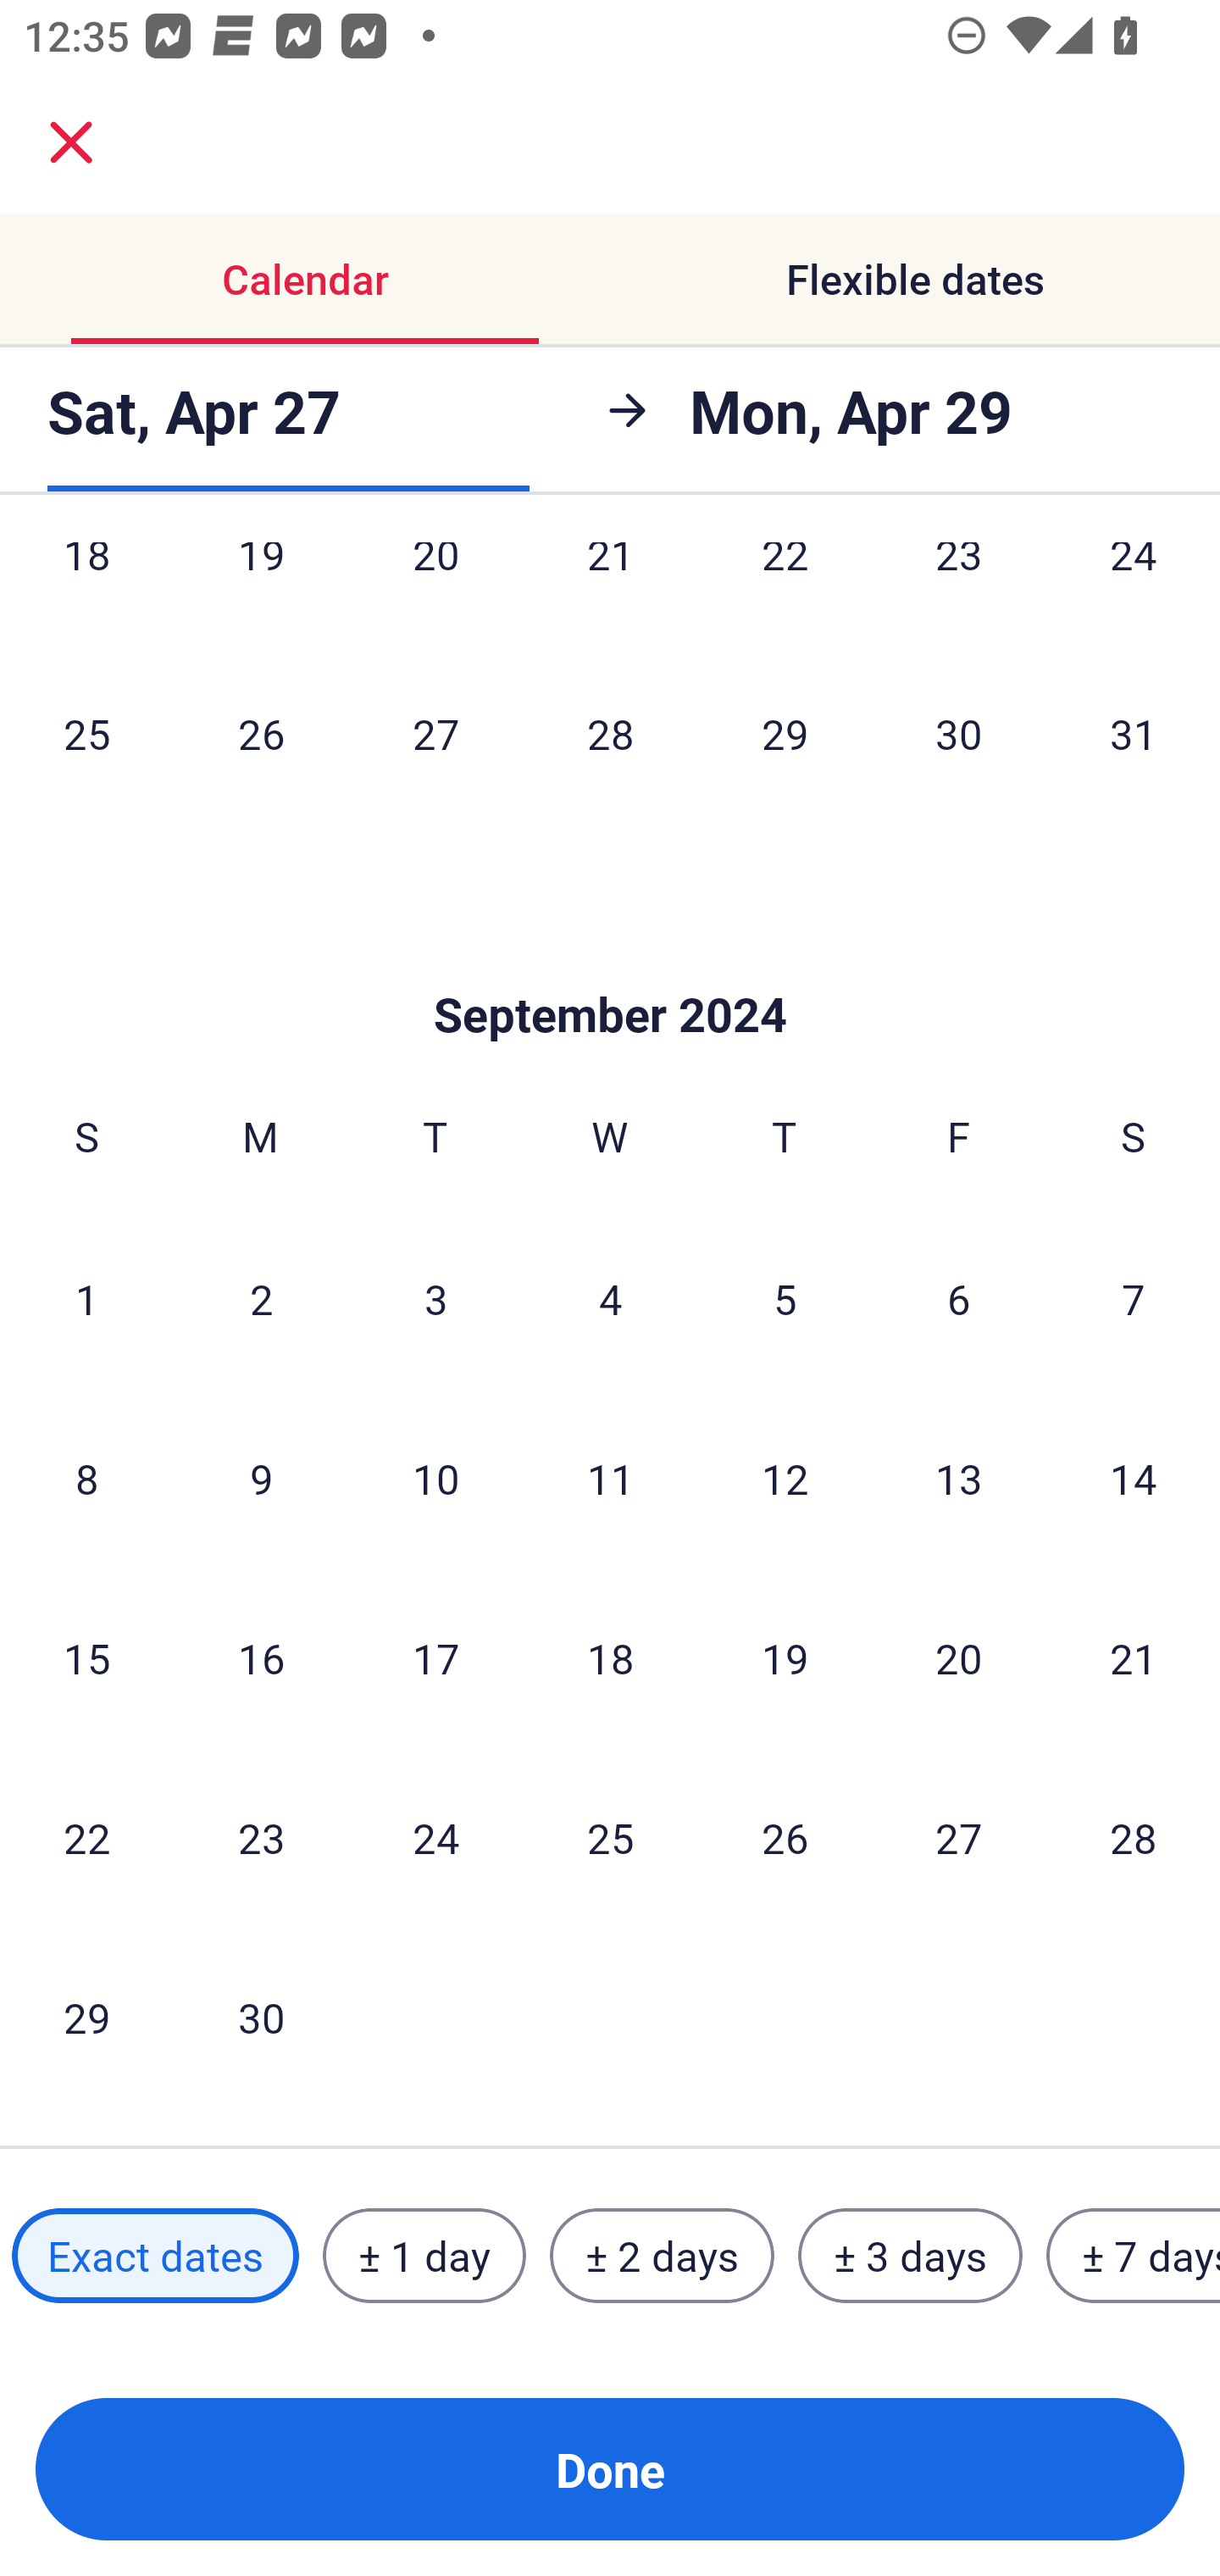 The height and width of the screenshot is (2576, 1220). Describe the element at coordinates (86, 1478) in the screenshot. I see `8 Sunday, September 8, 2024` at that location.